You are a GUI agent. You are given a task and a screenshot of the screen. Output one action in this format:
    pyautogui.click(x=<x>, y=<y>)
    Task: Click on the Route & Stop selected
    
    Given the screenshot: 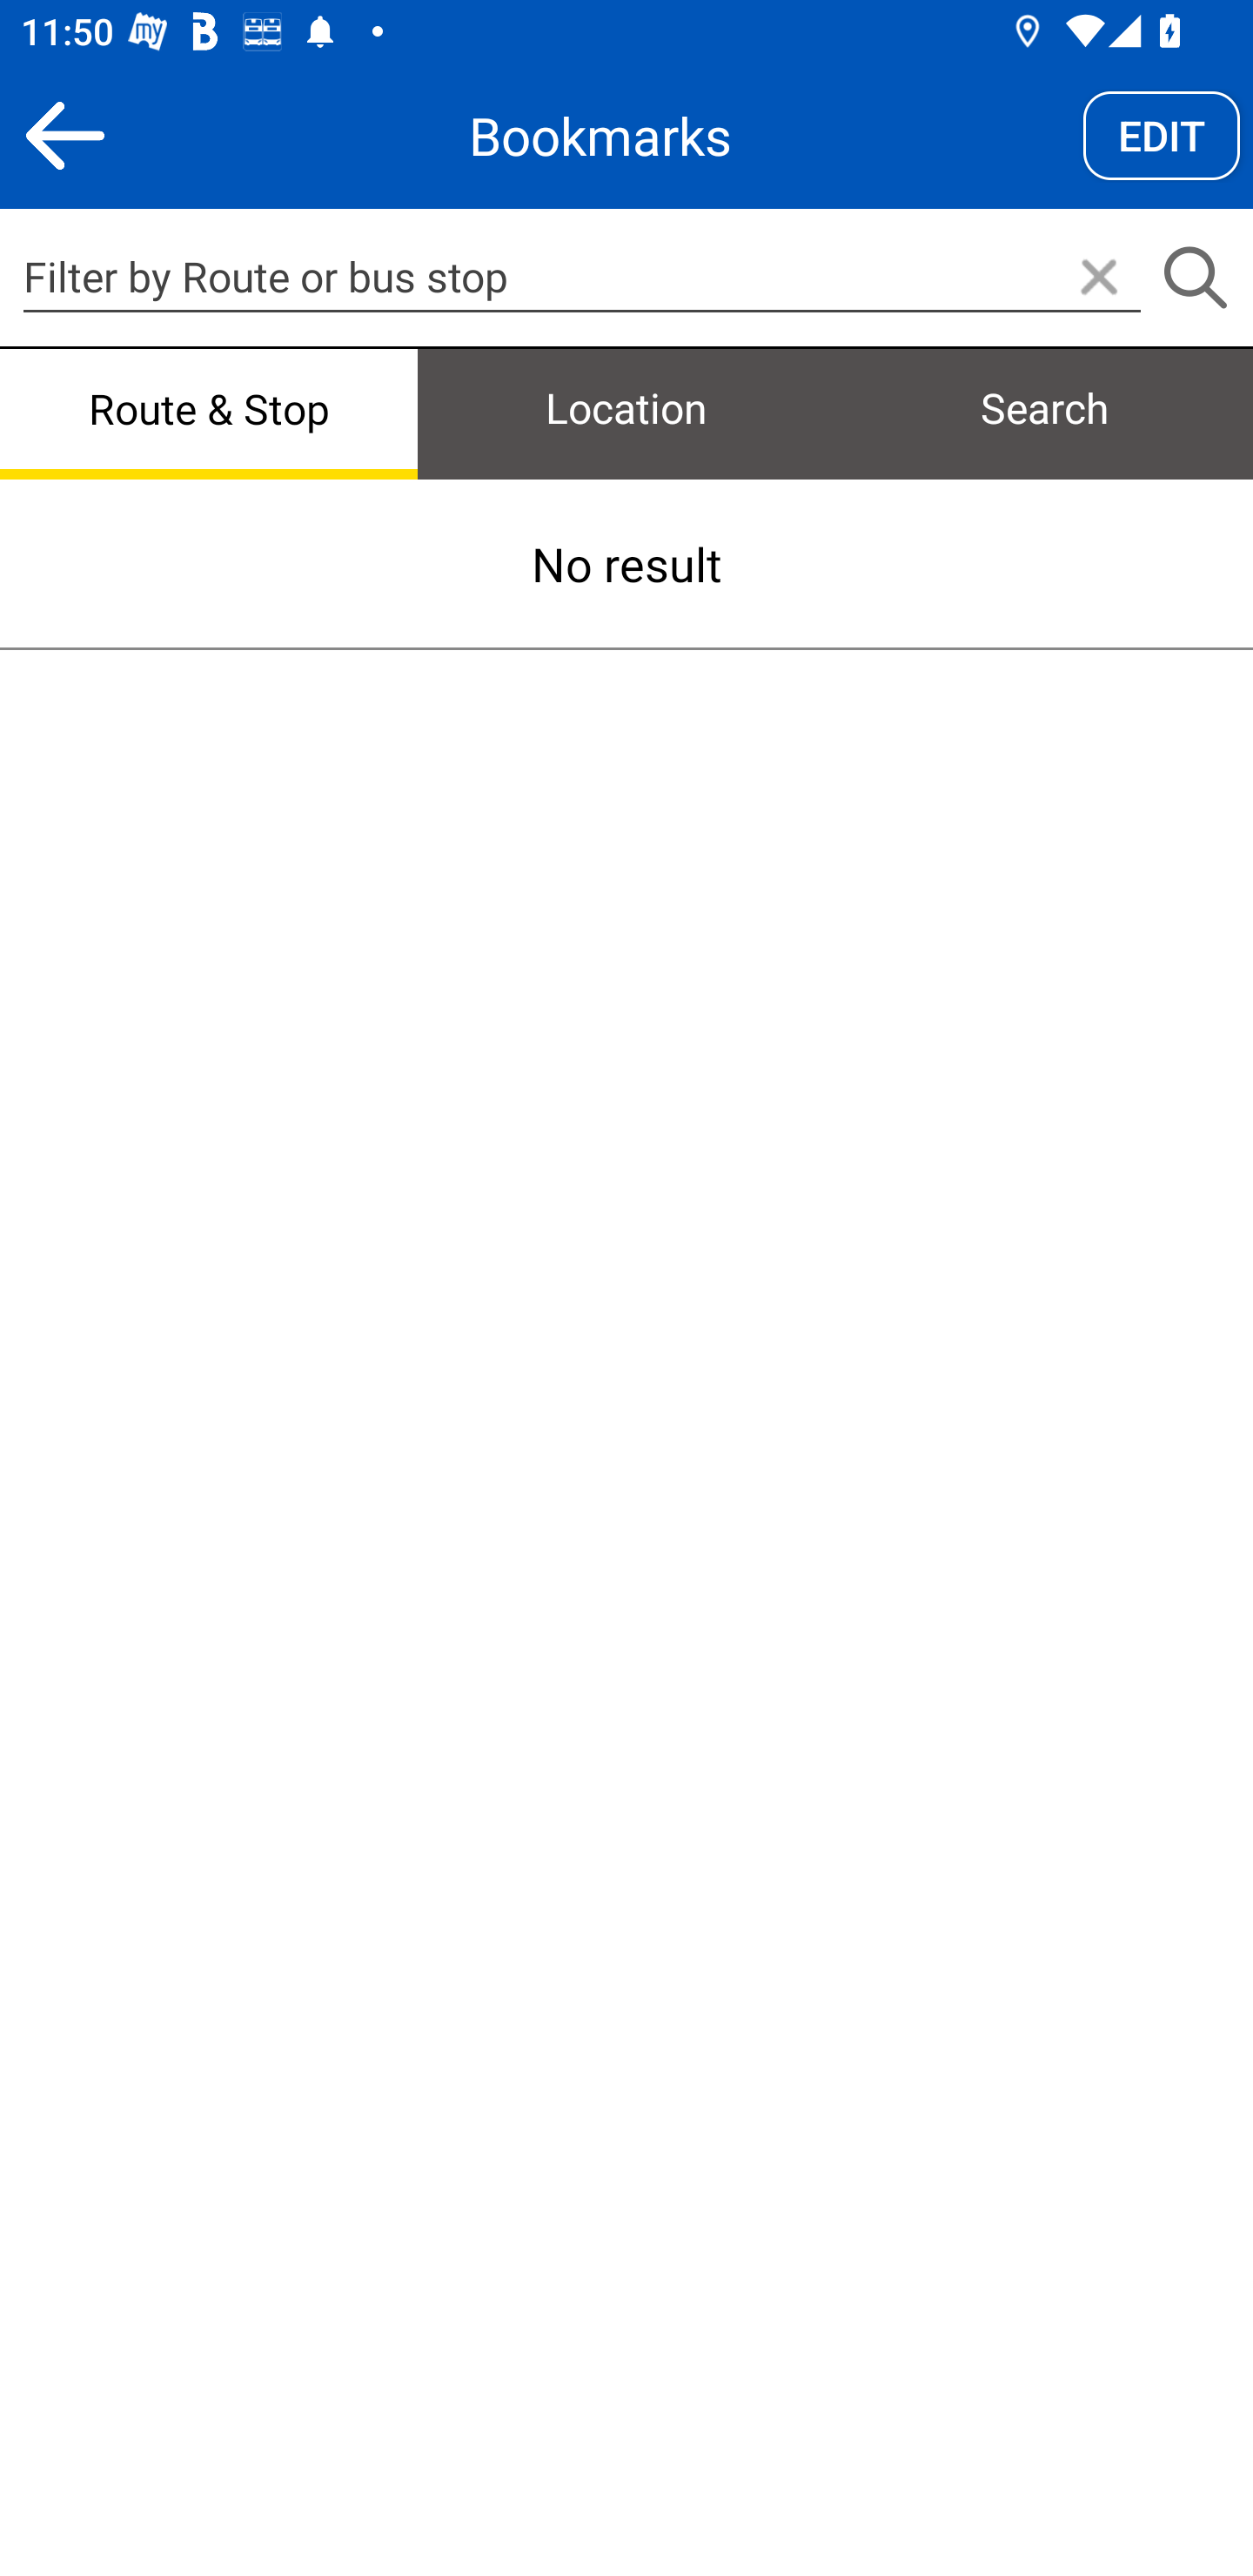 What is the action you would take?
    pyautogui.click(x=209, y=411)
    